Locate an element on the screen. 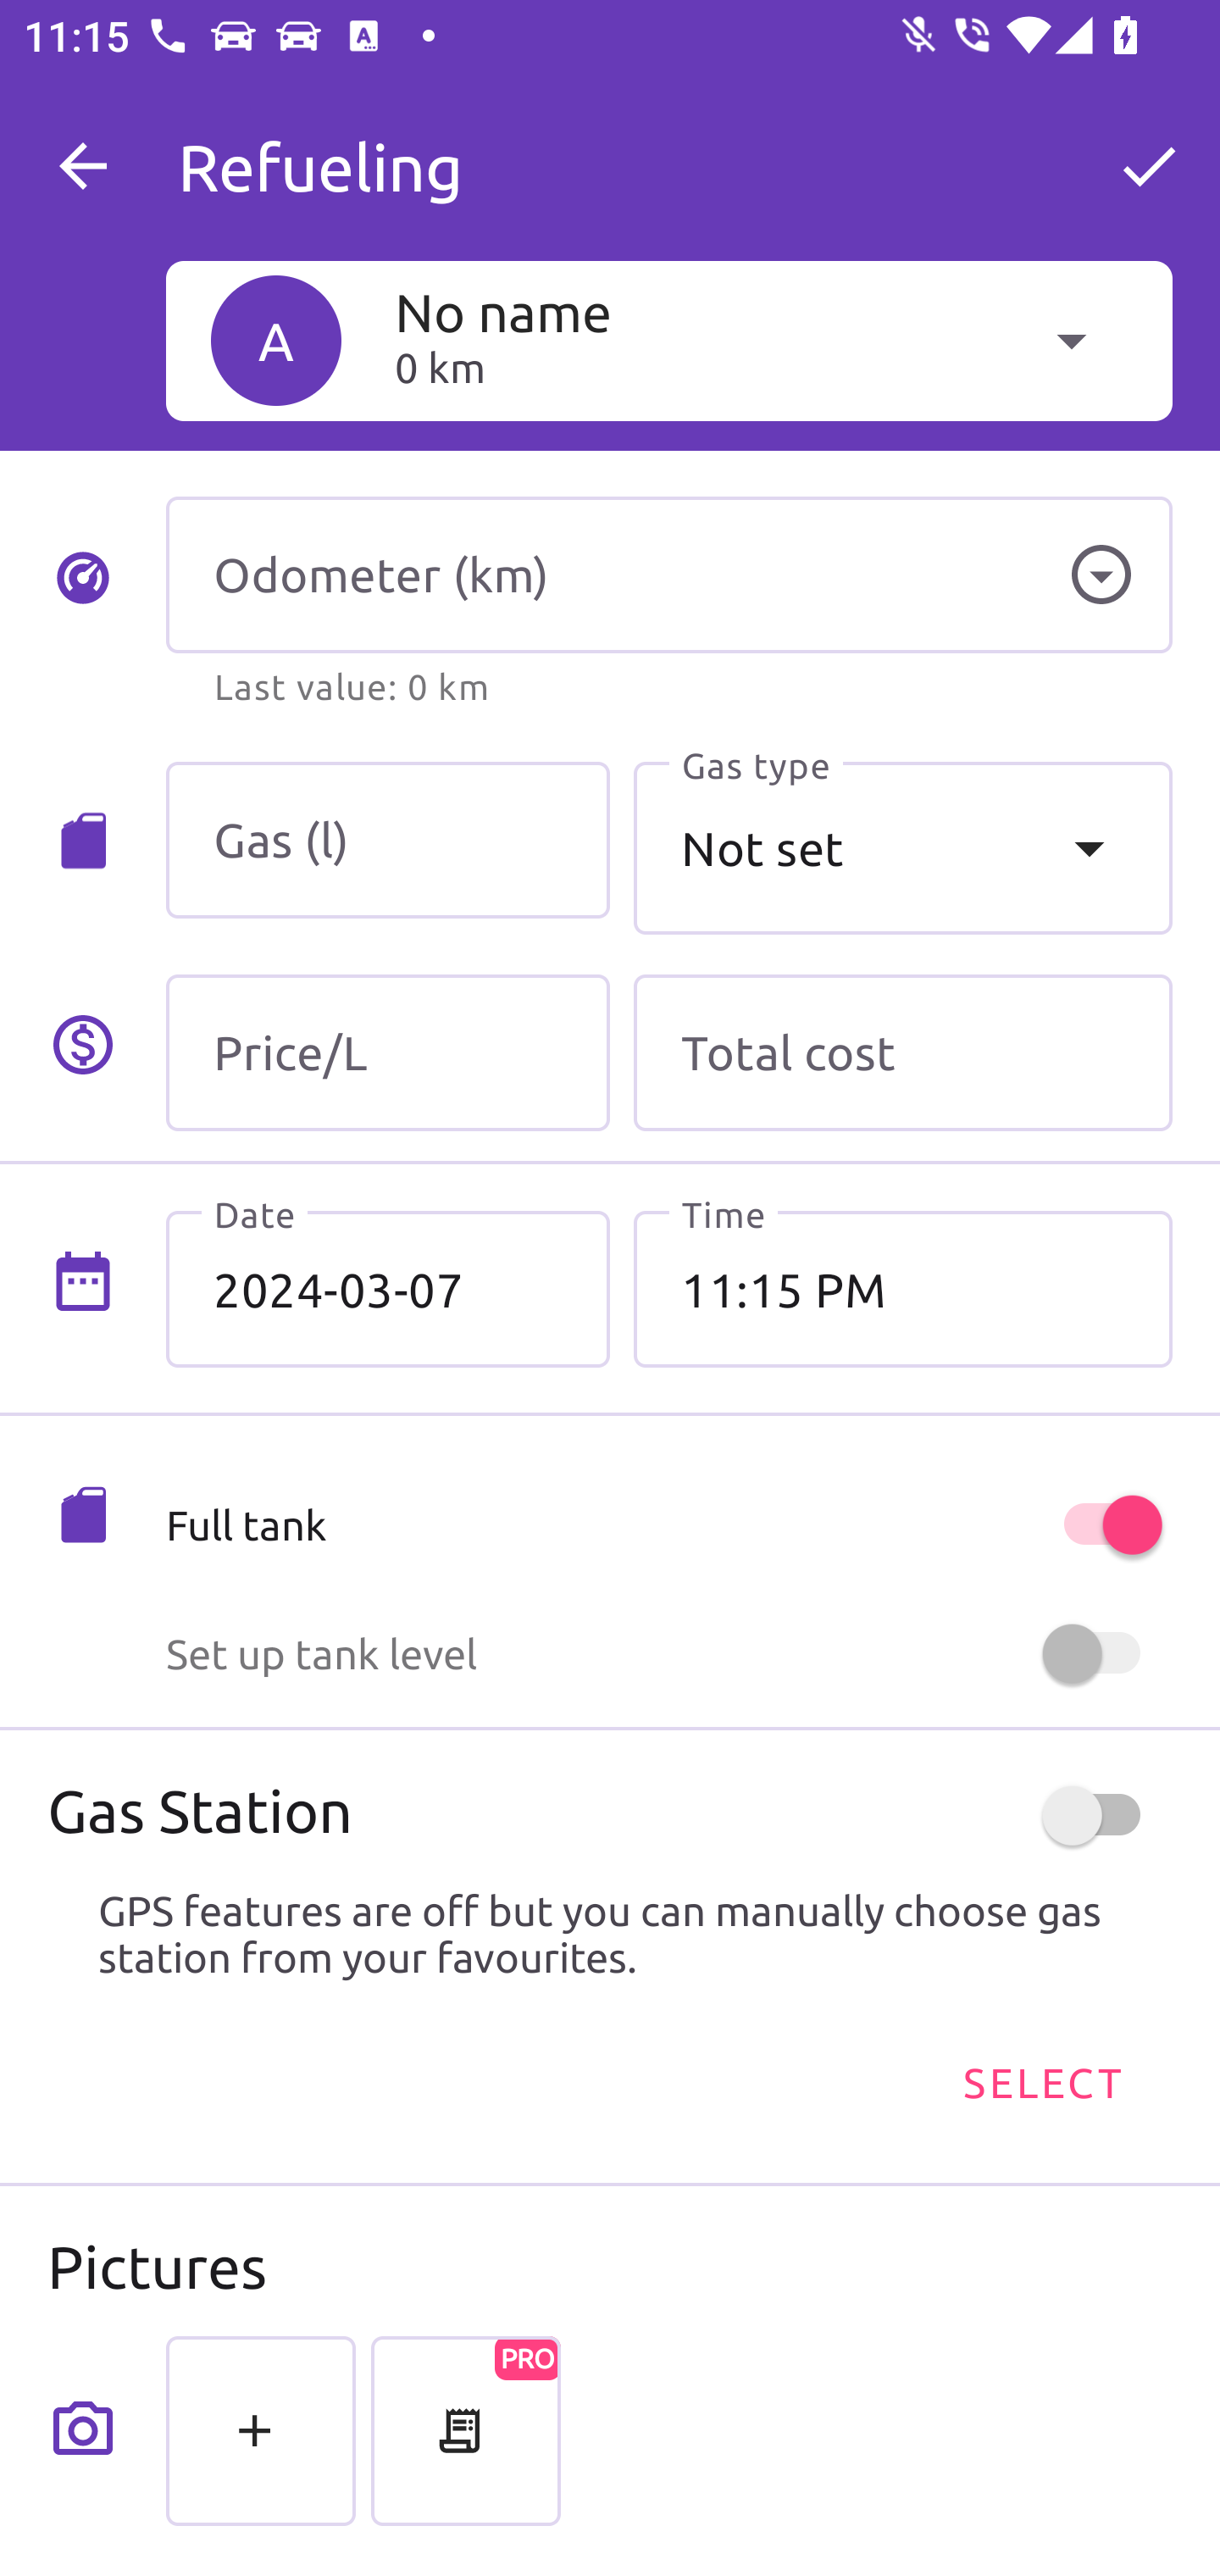  2024-03-07 is located at coordinates (388, 1289).